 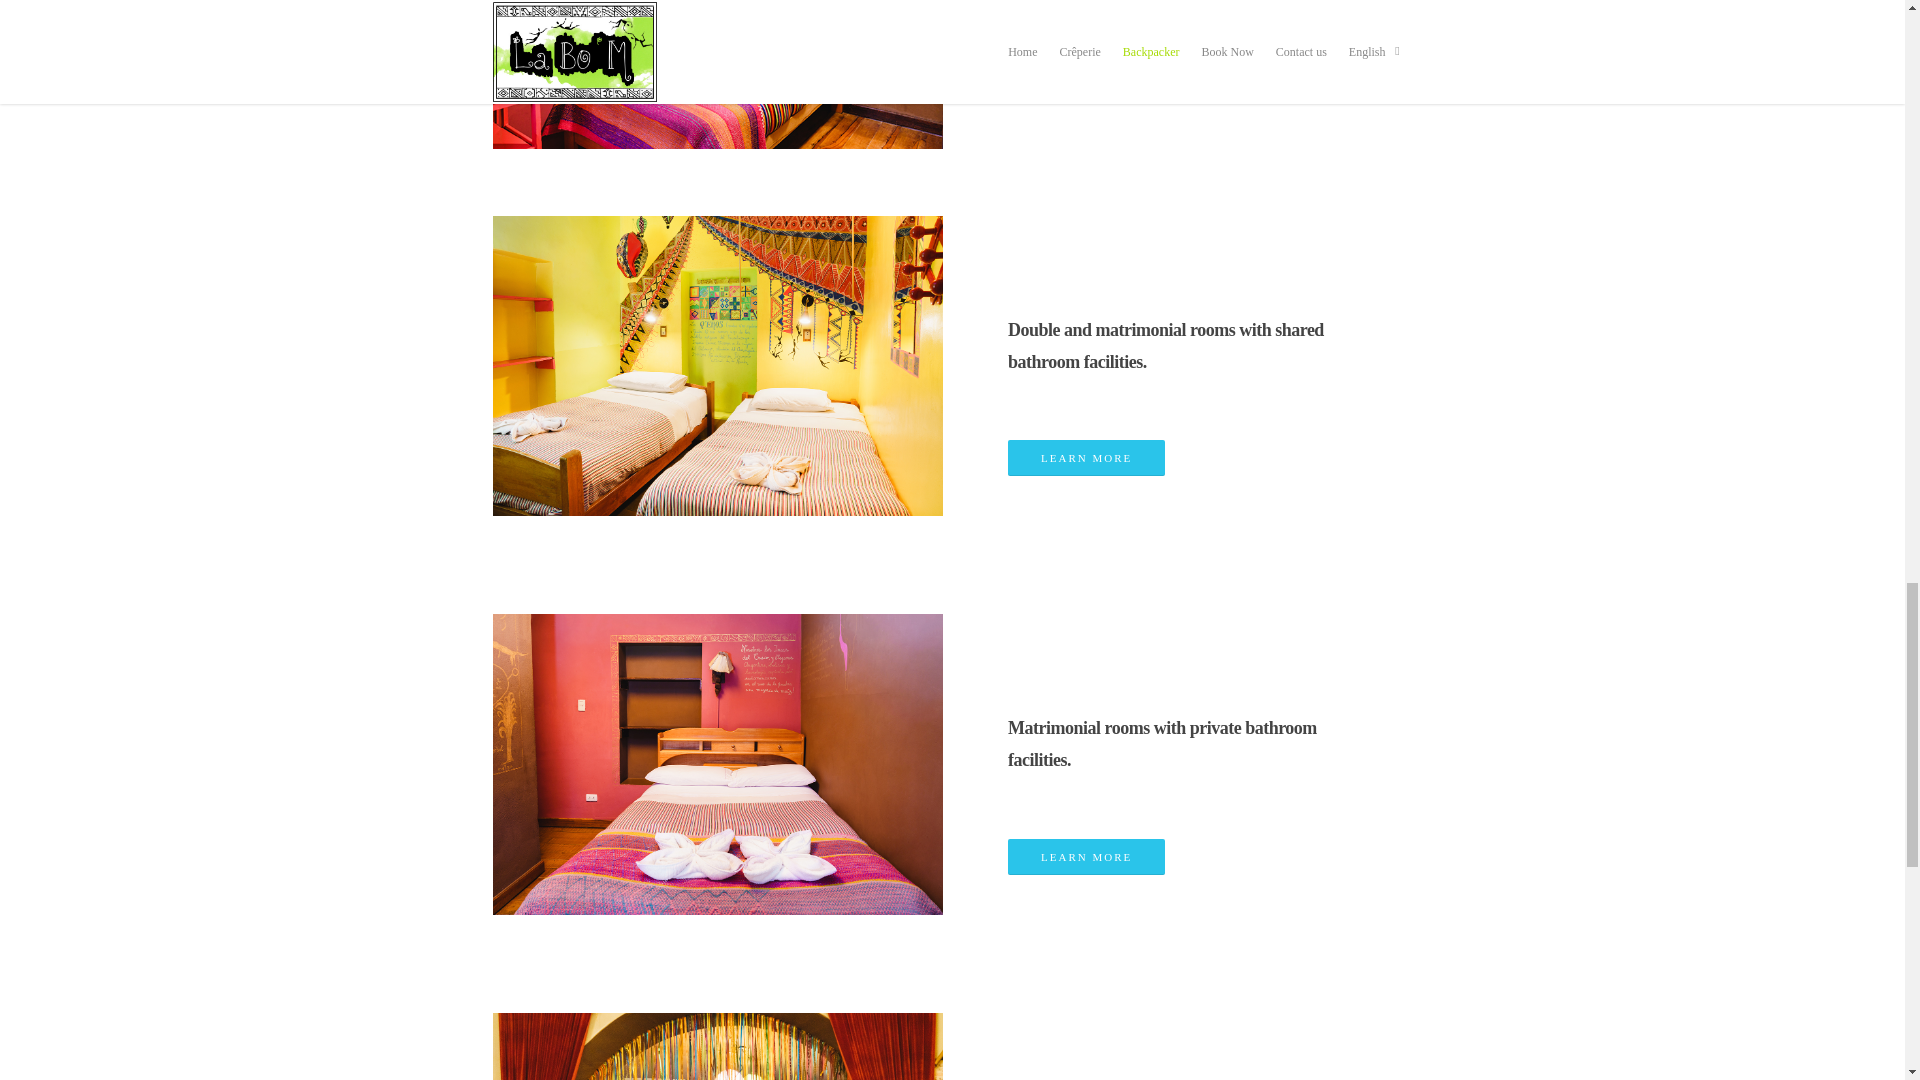 I want to click on LEARN MORE, so click(x=1086, y=458).